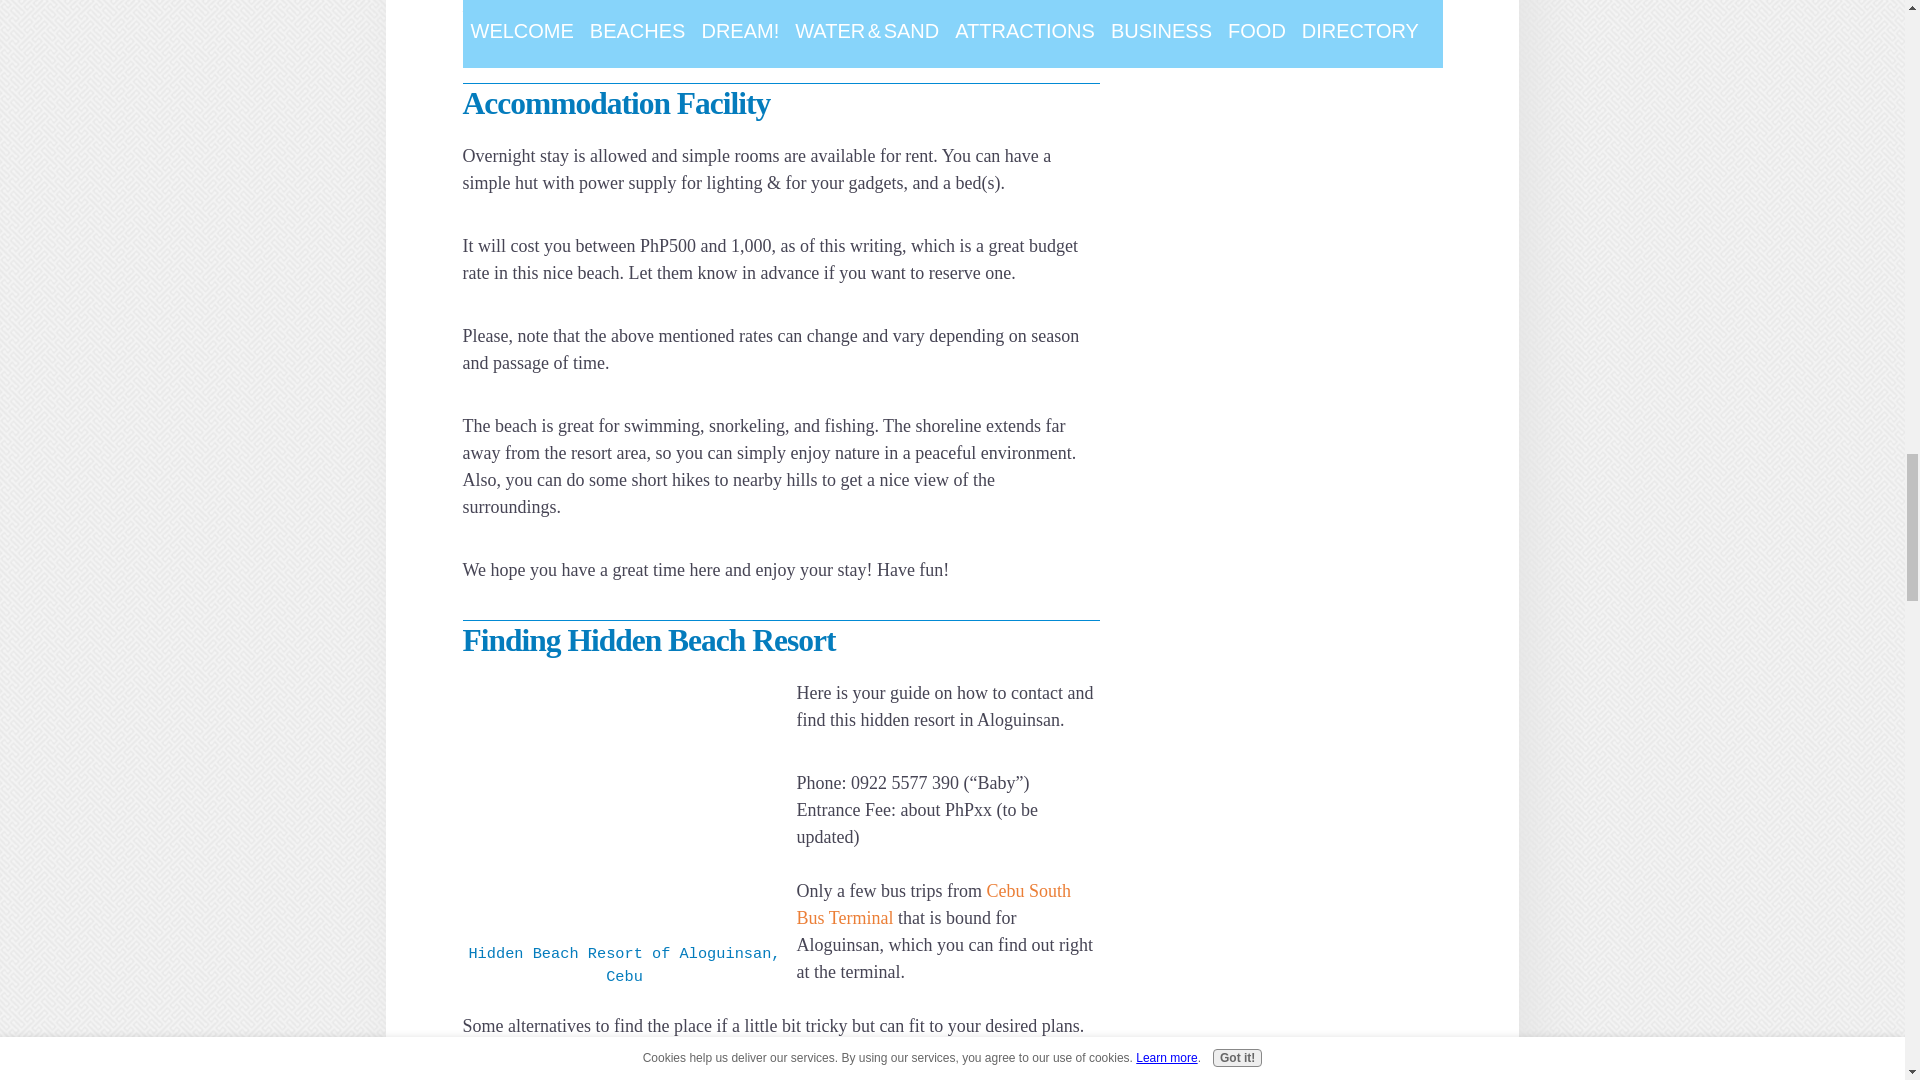 This screenshot has width=1920, height=1080. I want to click on Hidden Beach, Aloguinsan, so click(624, 810).